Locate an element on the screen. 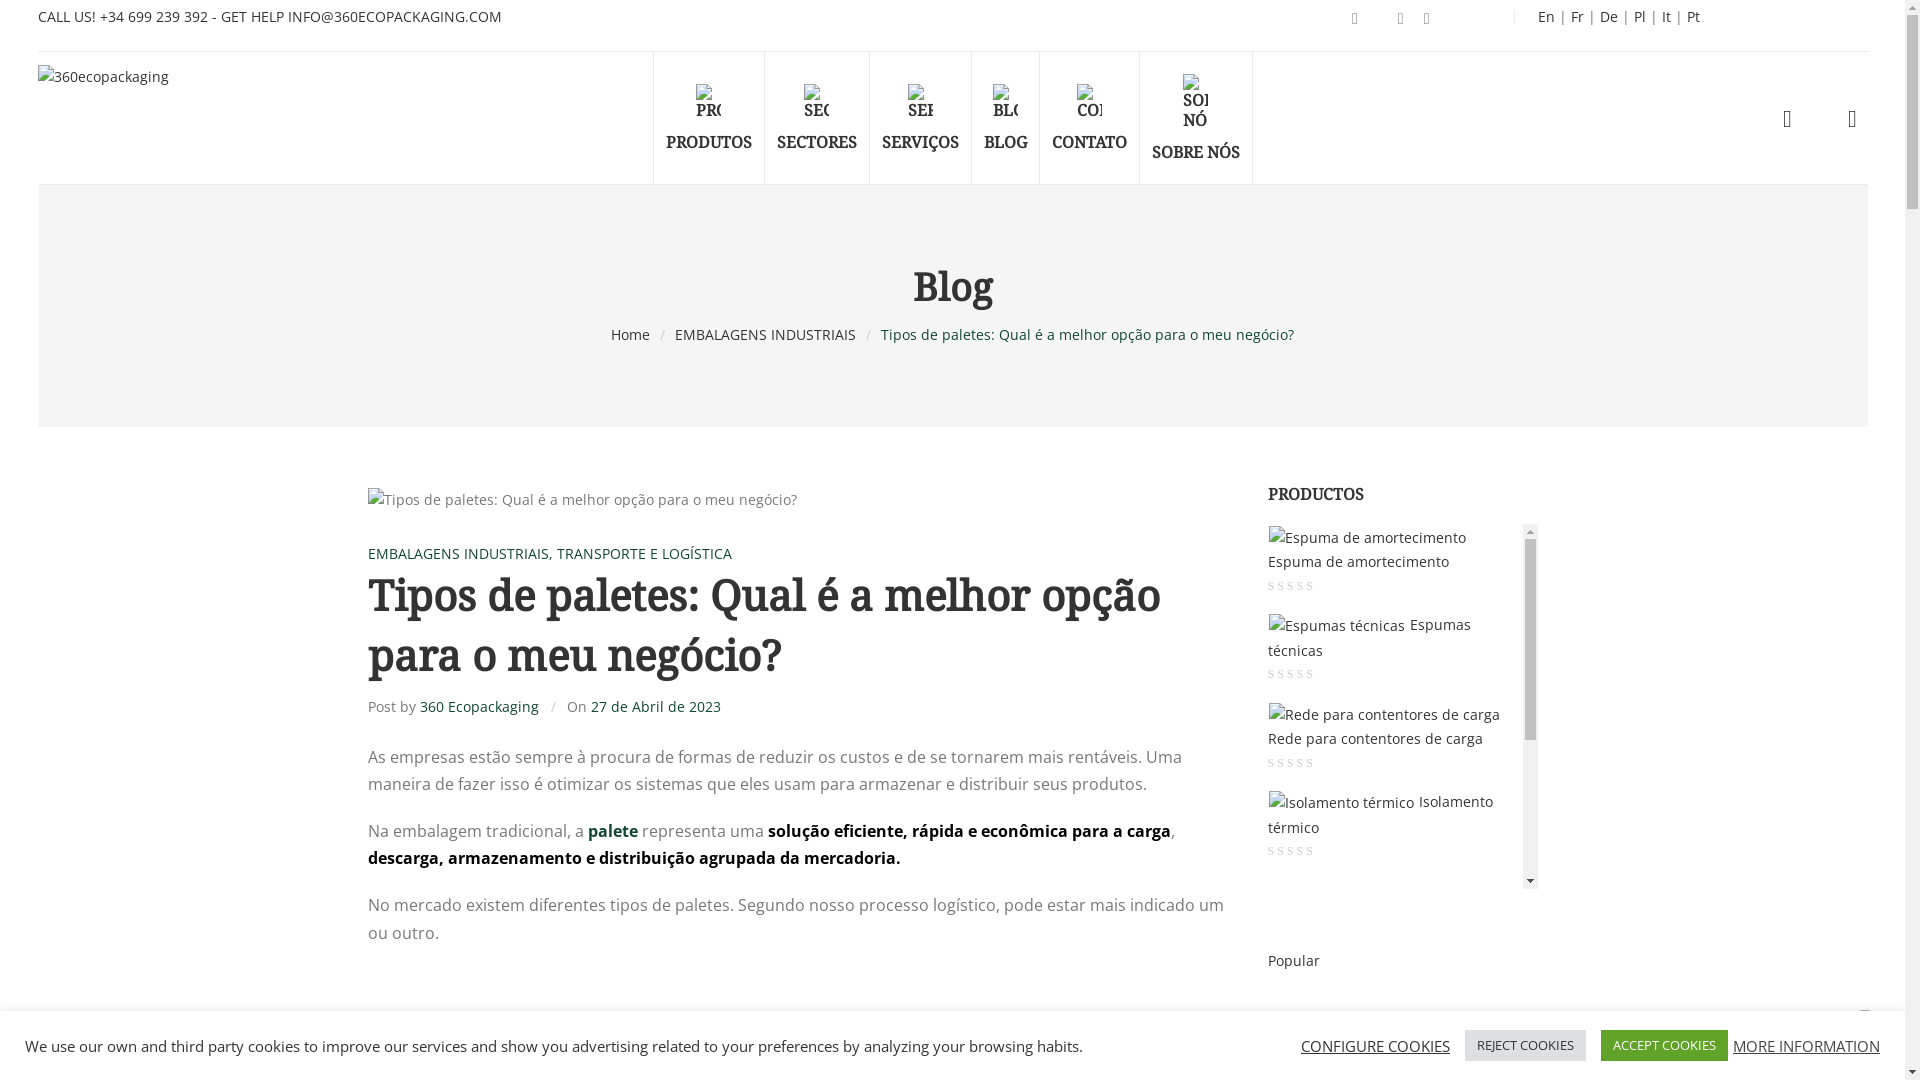  It is located at coordinates (1666, 16).